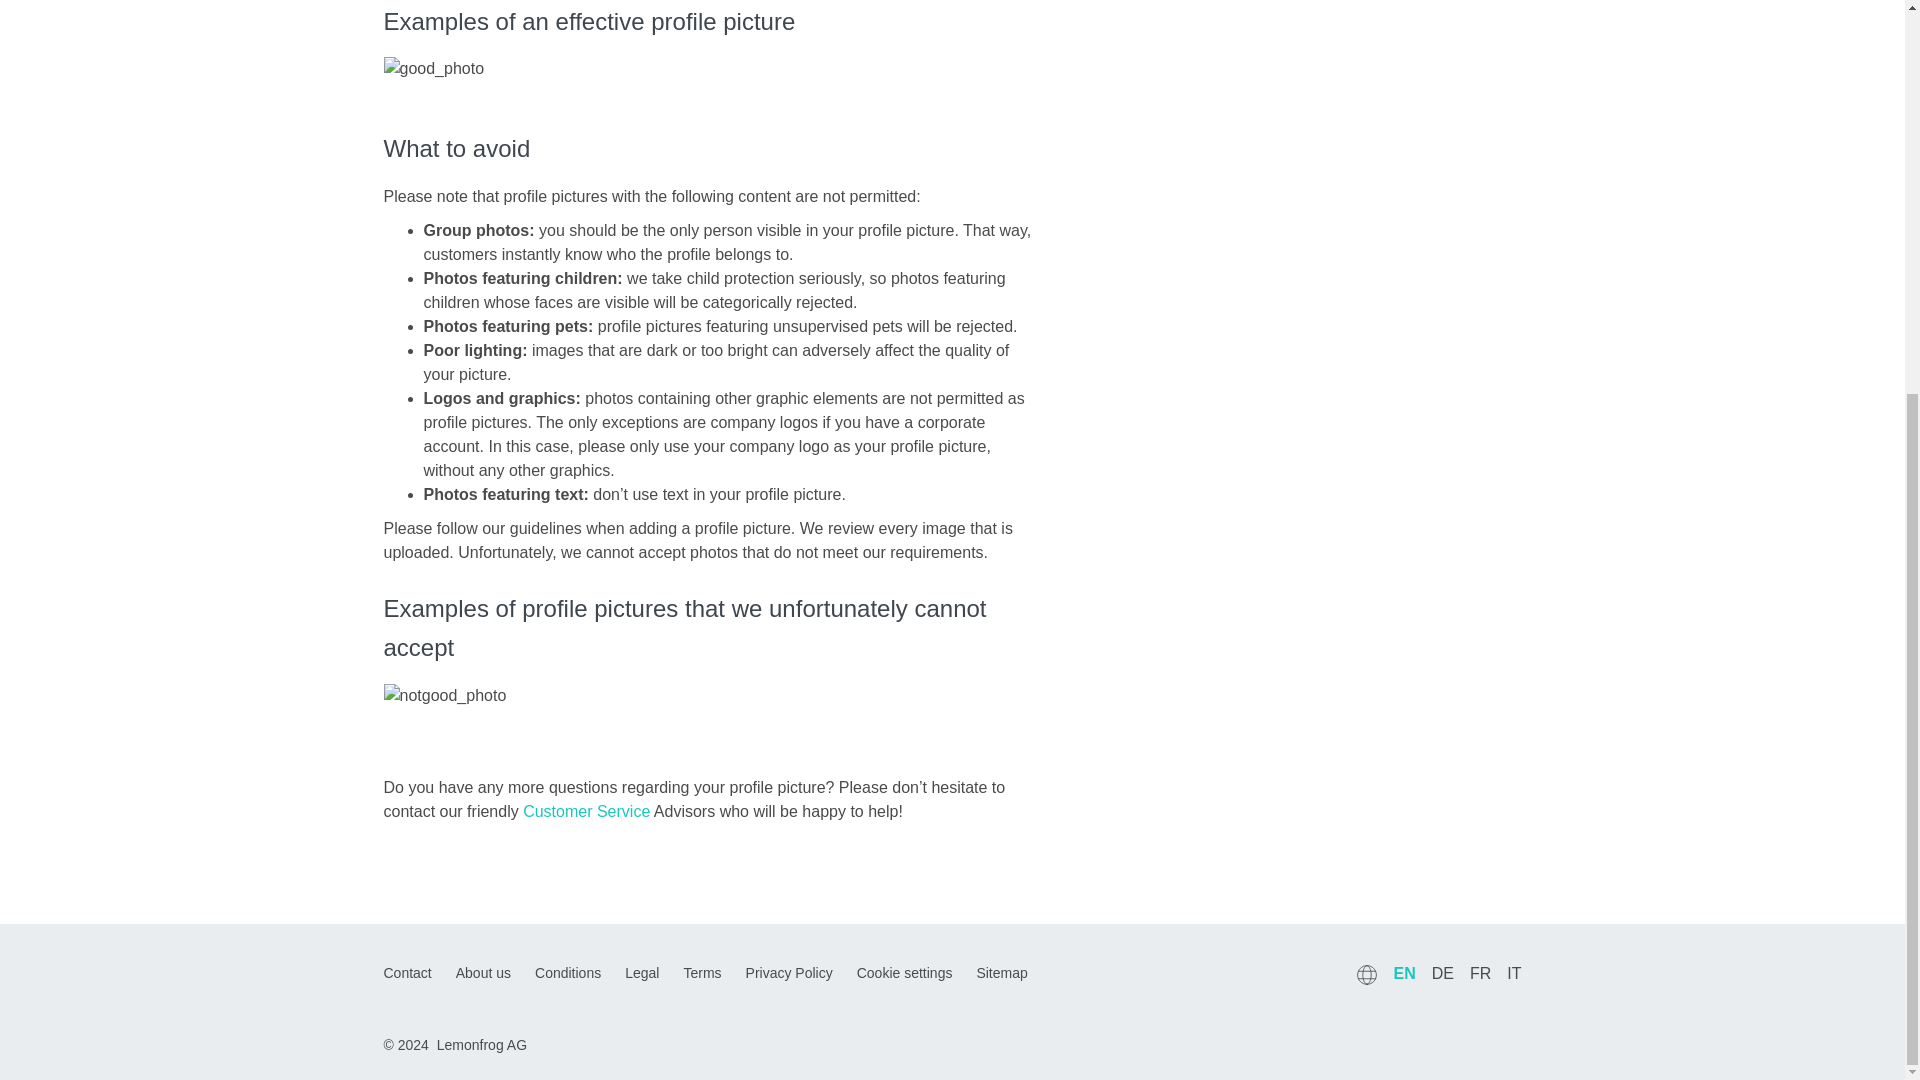 The width and height of the screenshot is (1920, 1080). I want to click on FR, so click(1480, 973).